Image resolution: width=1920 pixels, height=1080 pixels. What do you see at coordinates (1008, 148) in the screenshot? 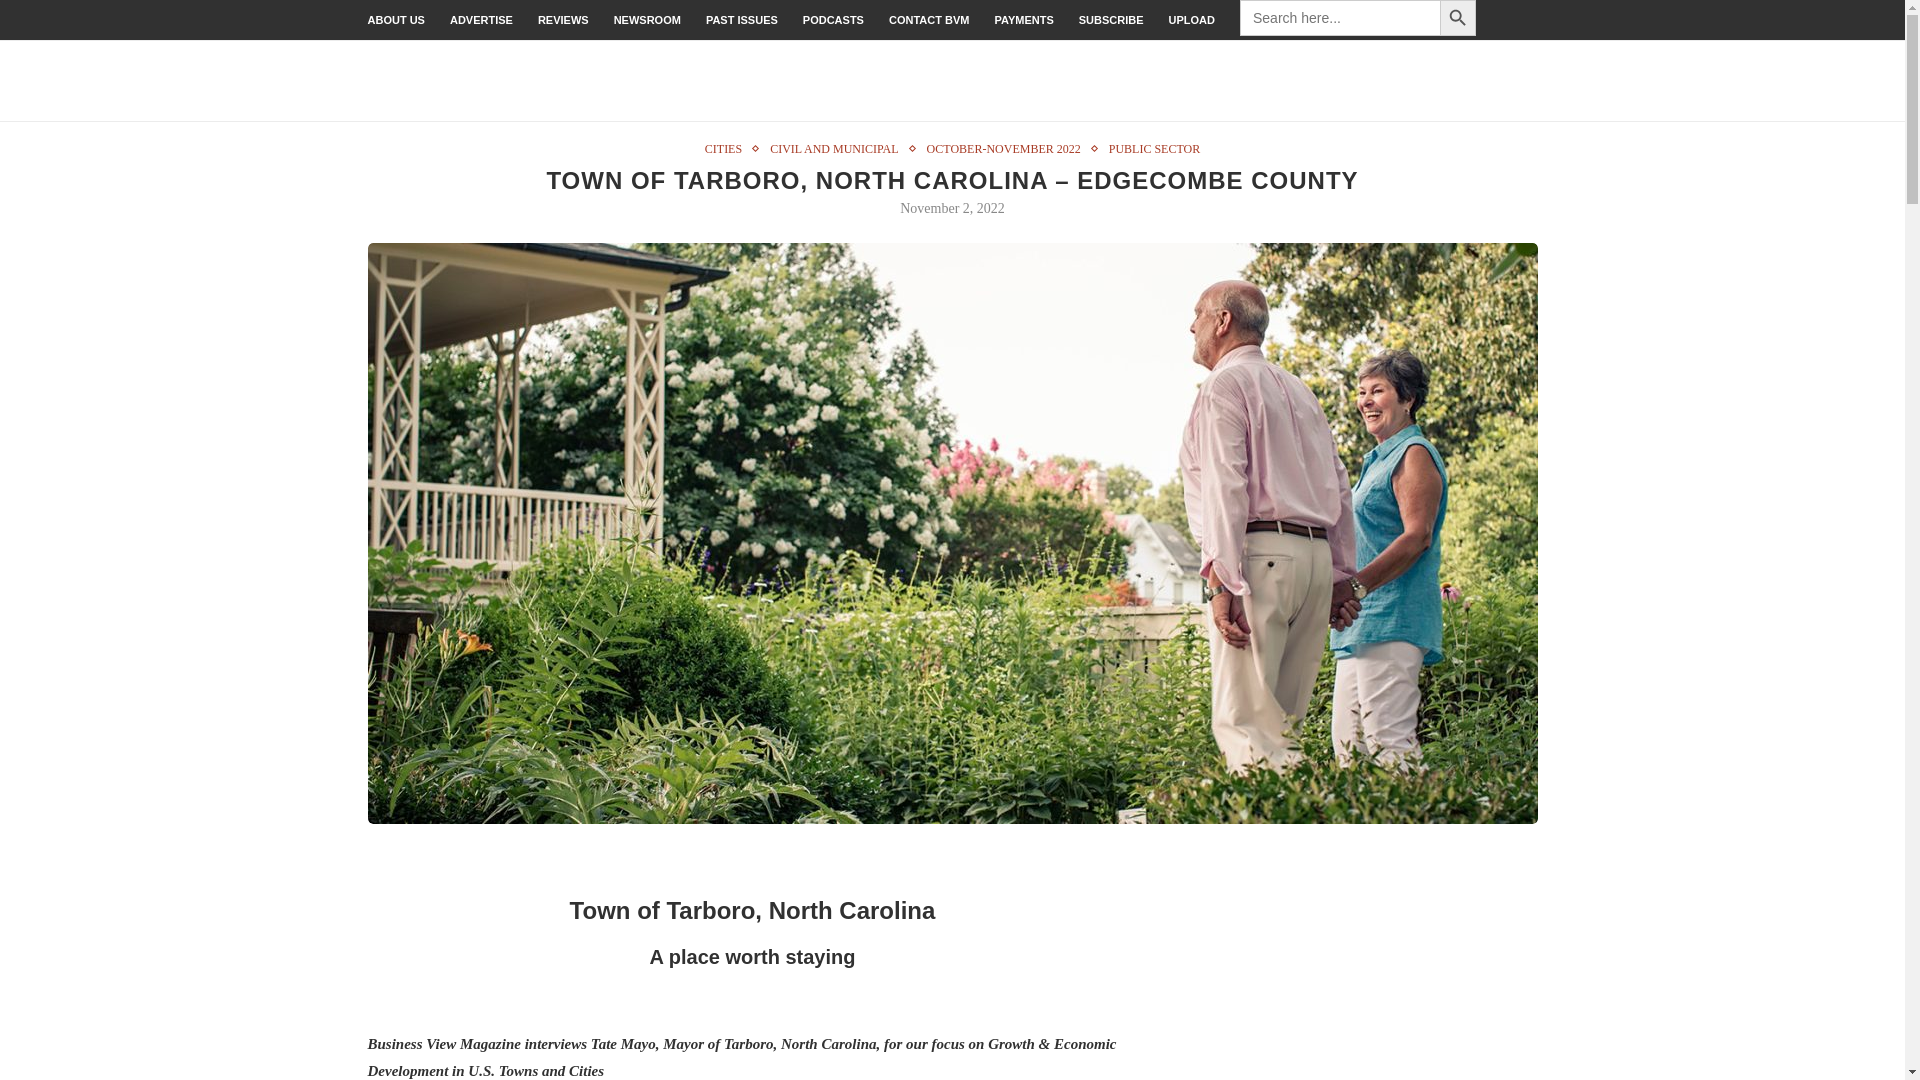
I see `View all posts in October-November 2022` at bounding box center [1008, 148].